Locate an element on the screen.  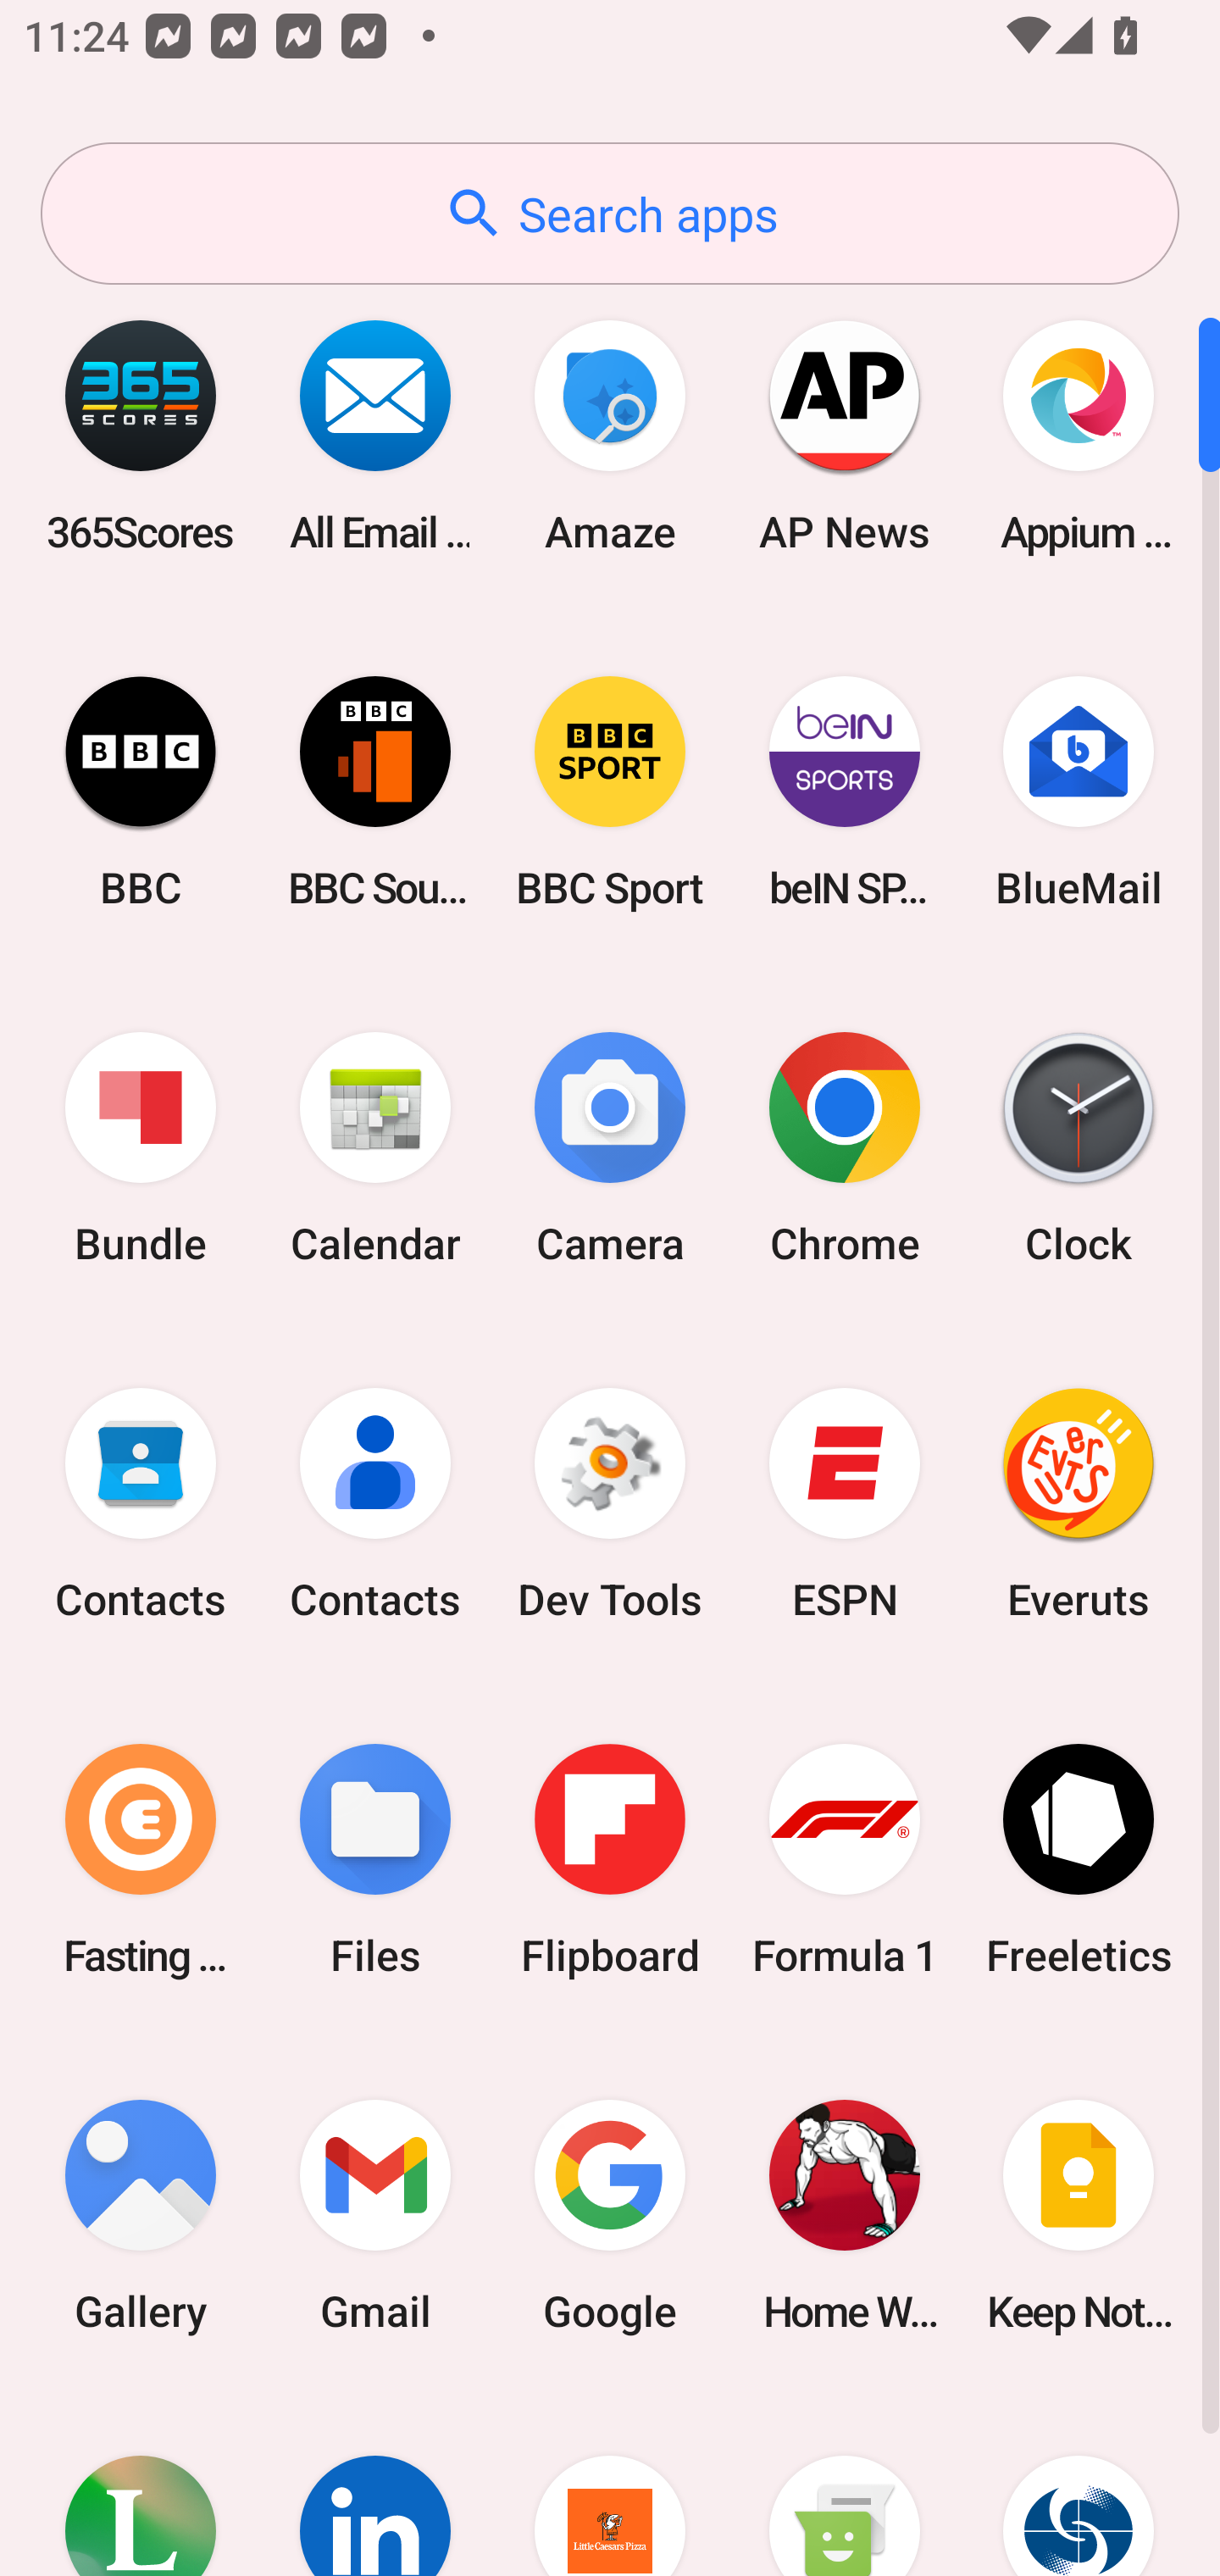
BBC is located at coordinates (141, 791).